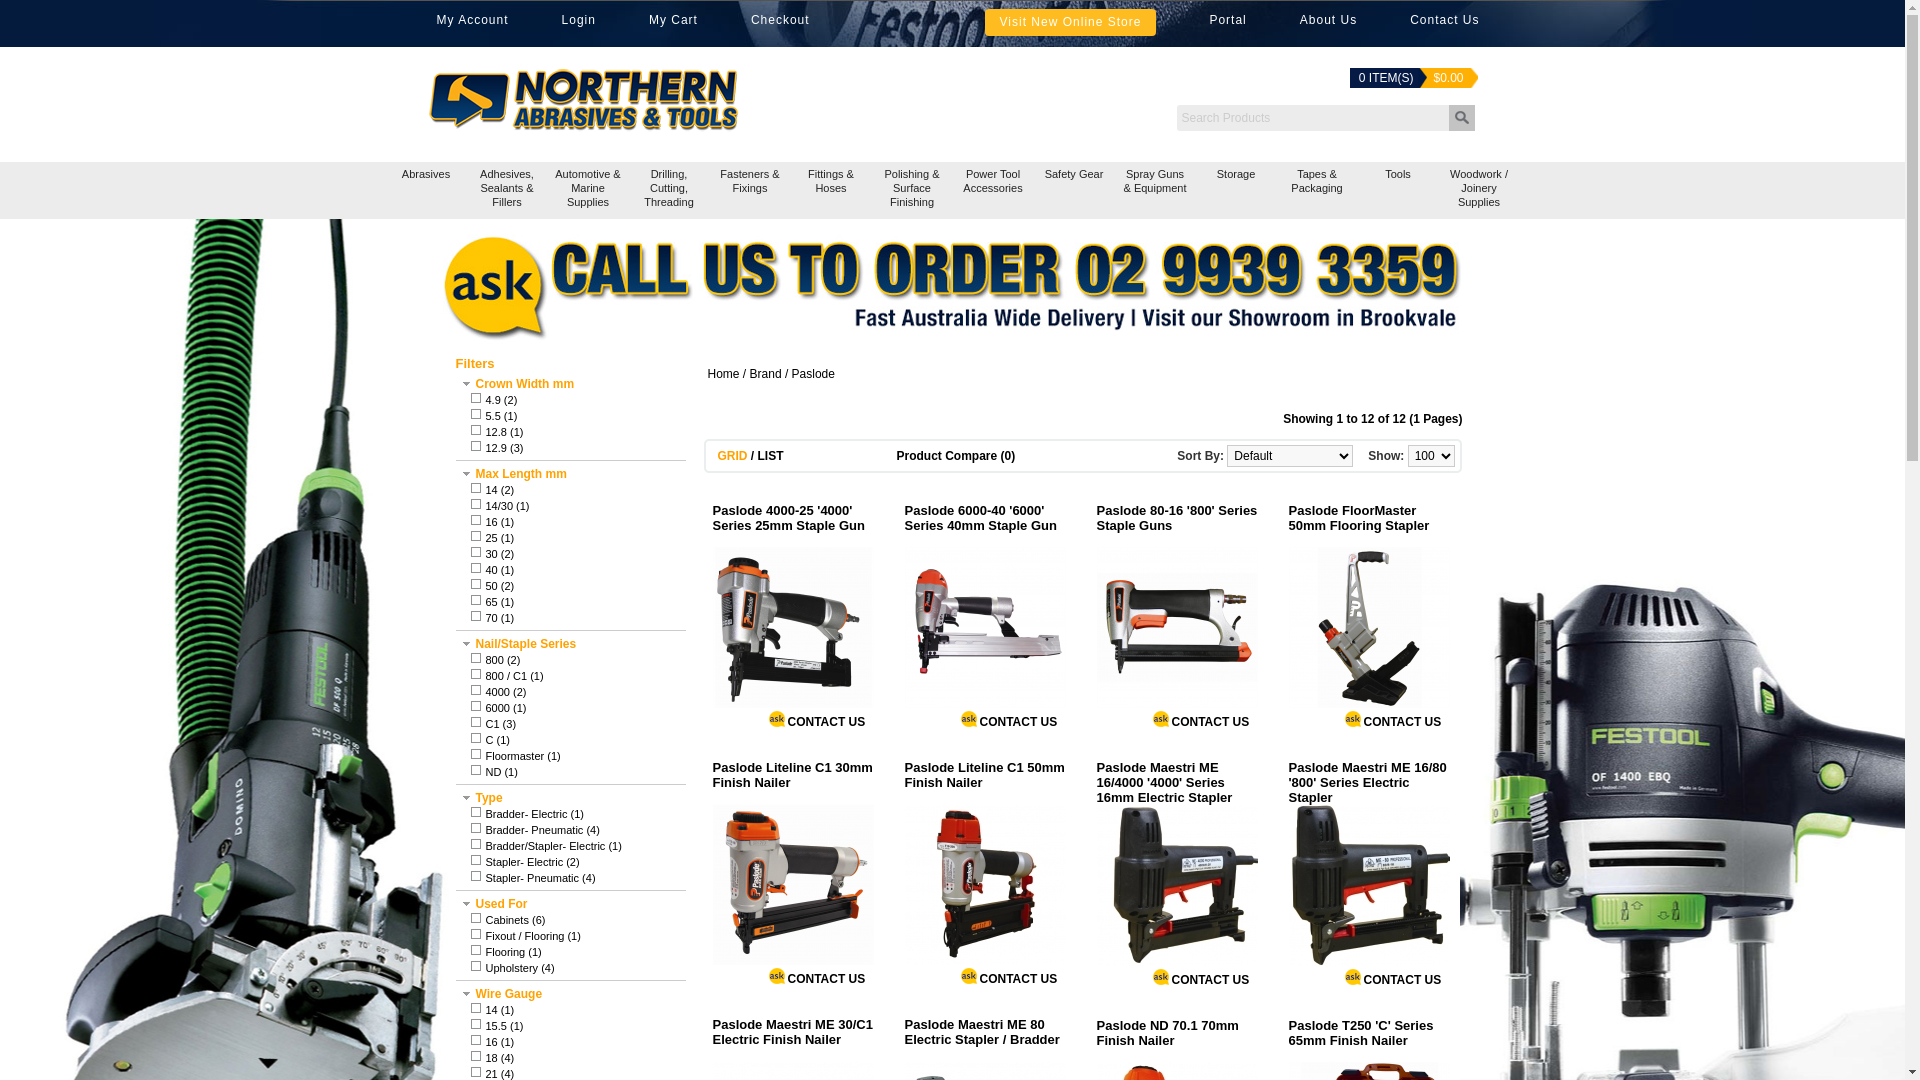 This screenshot has height=1080, width=1920. Describe the element at coordinates (1368, 525) in the screenshot. I see `Paslode FloorMaster 50mm Flooring Stapler` at that location.